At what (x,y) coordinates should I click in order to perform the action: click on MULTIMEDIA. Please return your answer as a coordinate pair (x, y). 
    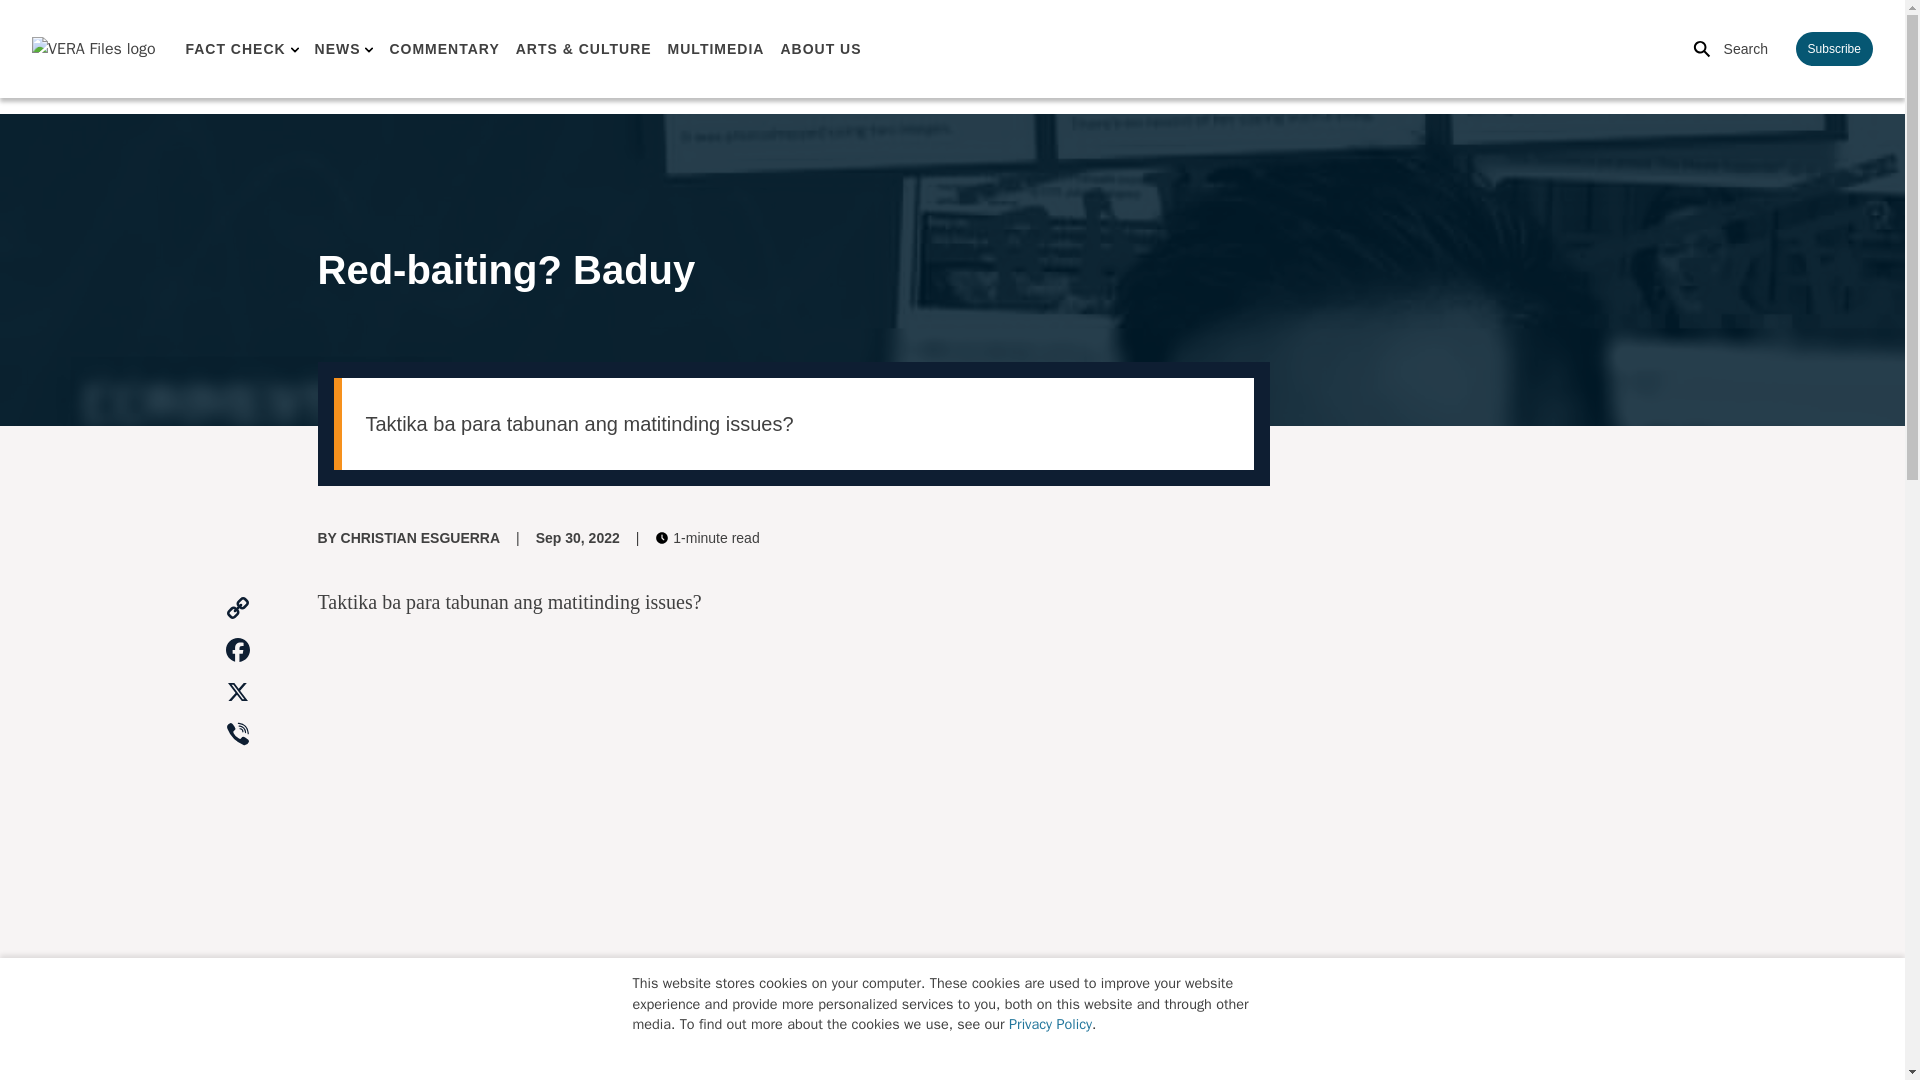
    Looking at the image, I should click on (716, 49).